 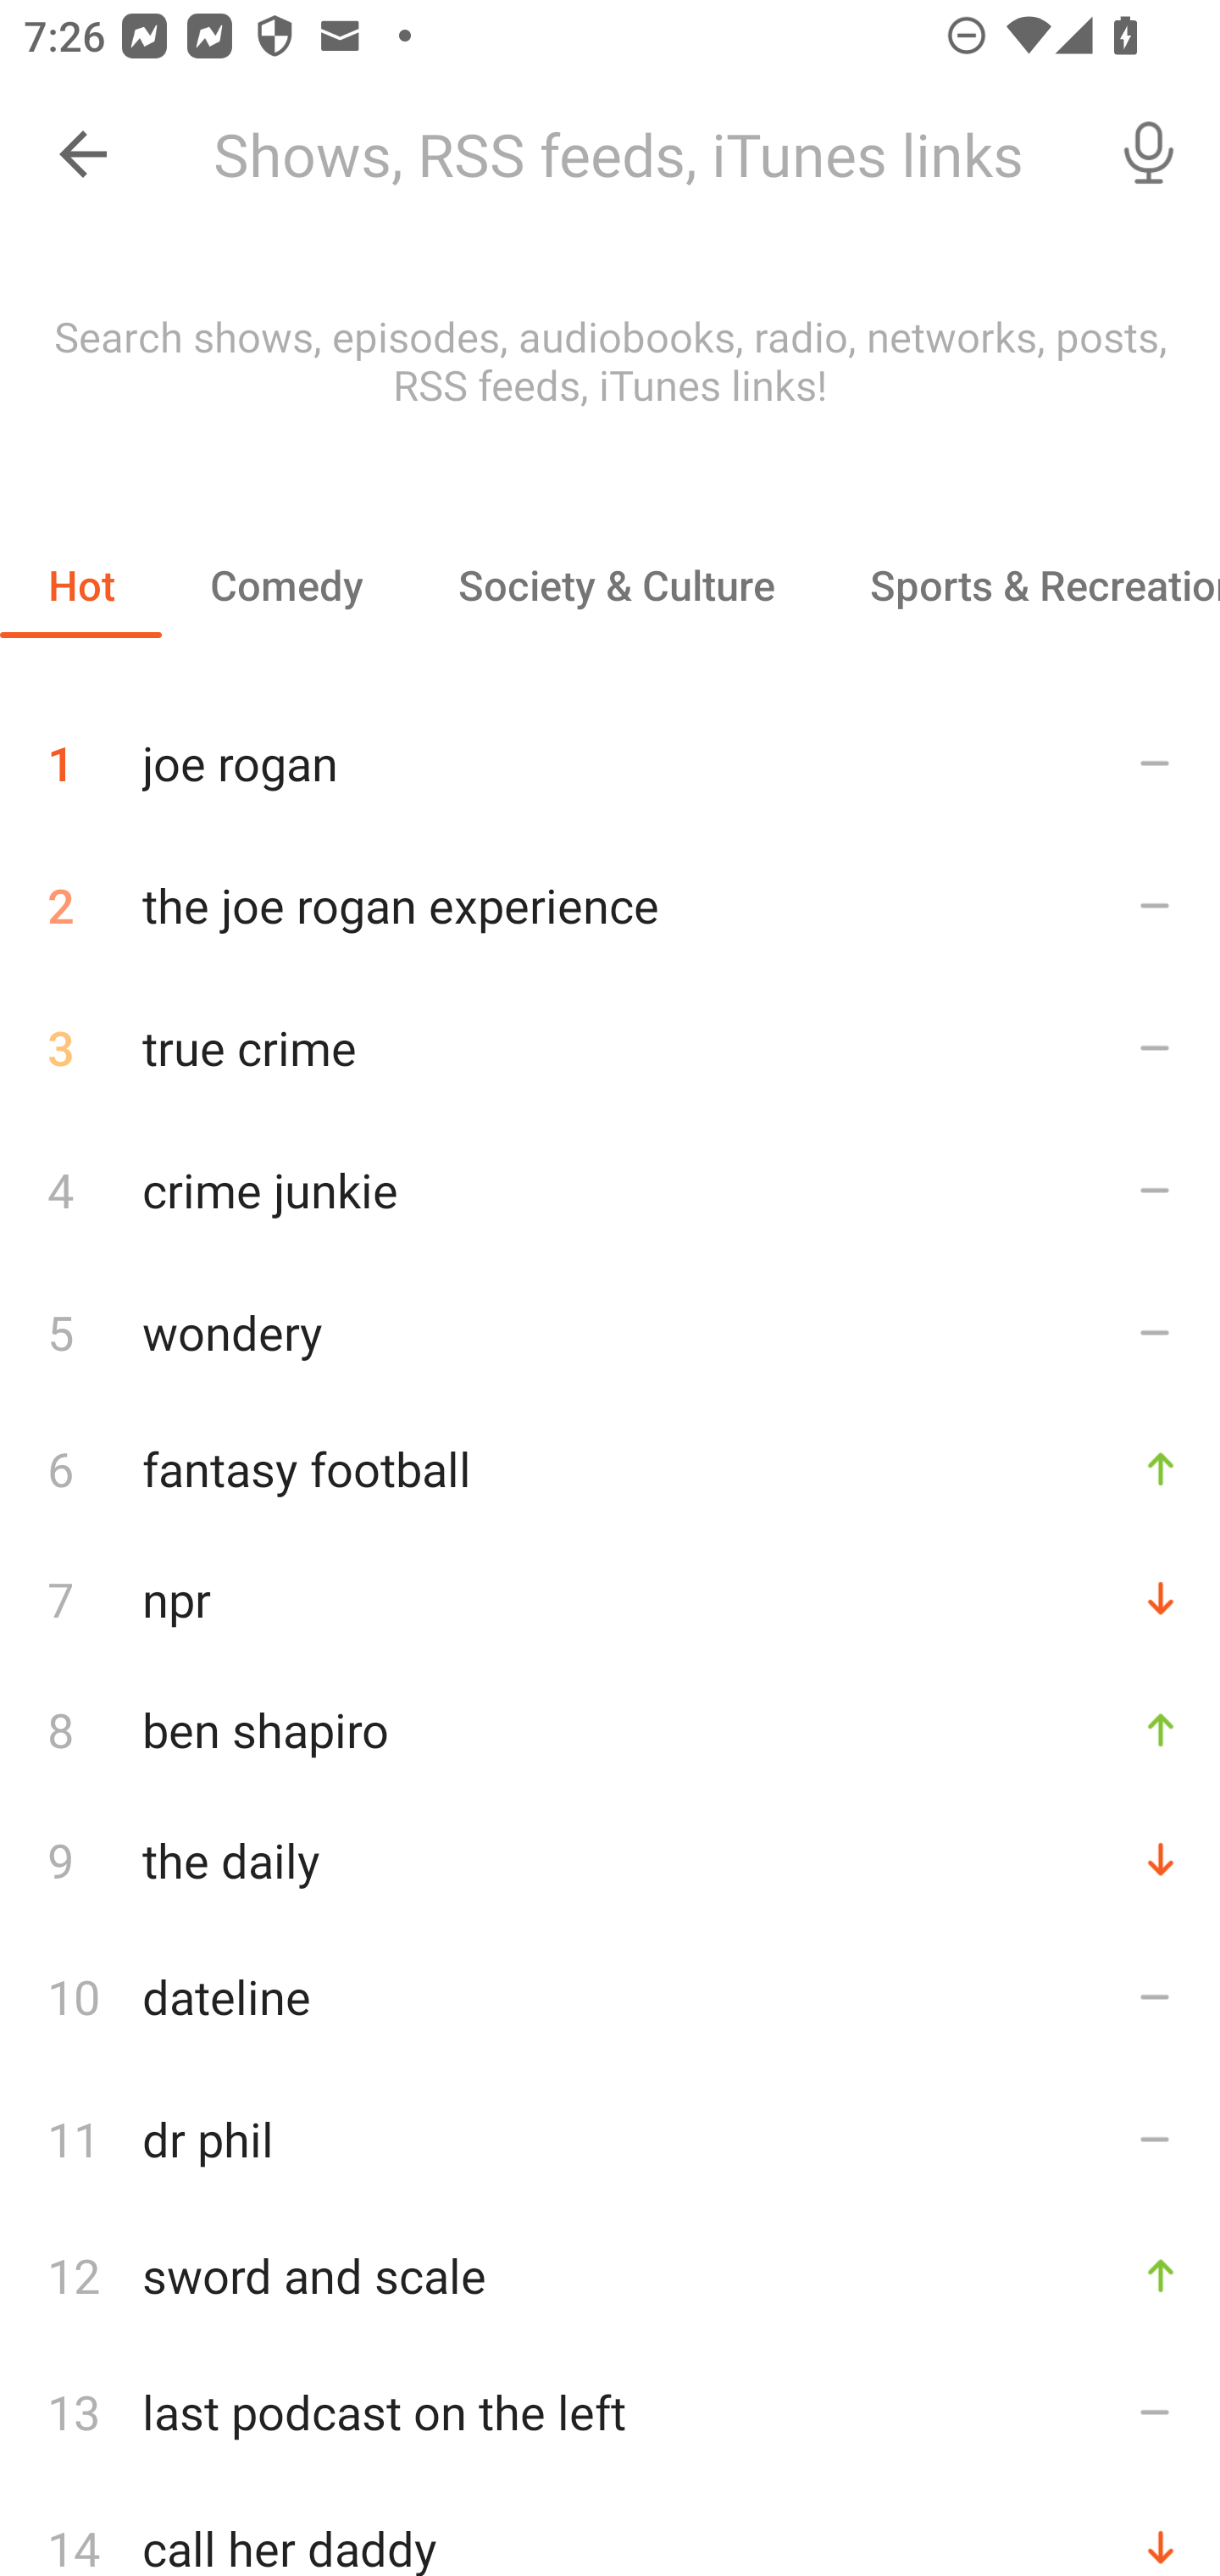 What do you see at coordinates (610, 1859) in the screenshot?
I see `9 the daily` at bounding box center [610, 1859].